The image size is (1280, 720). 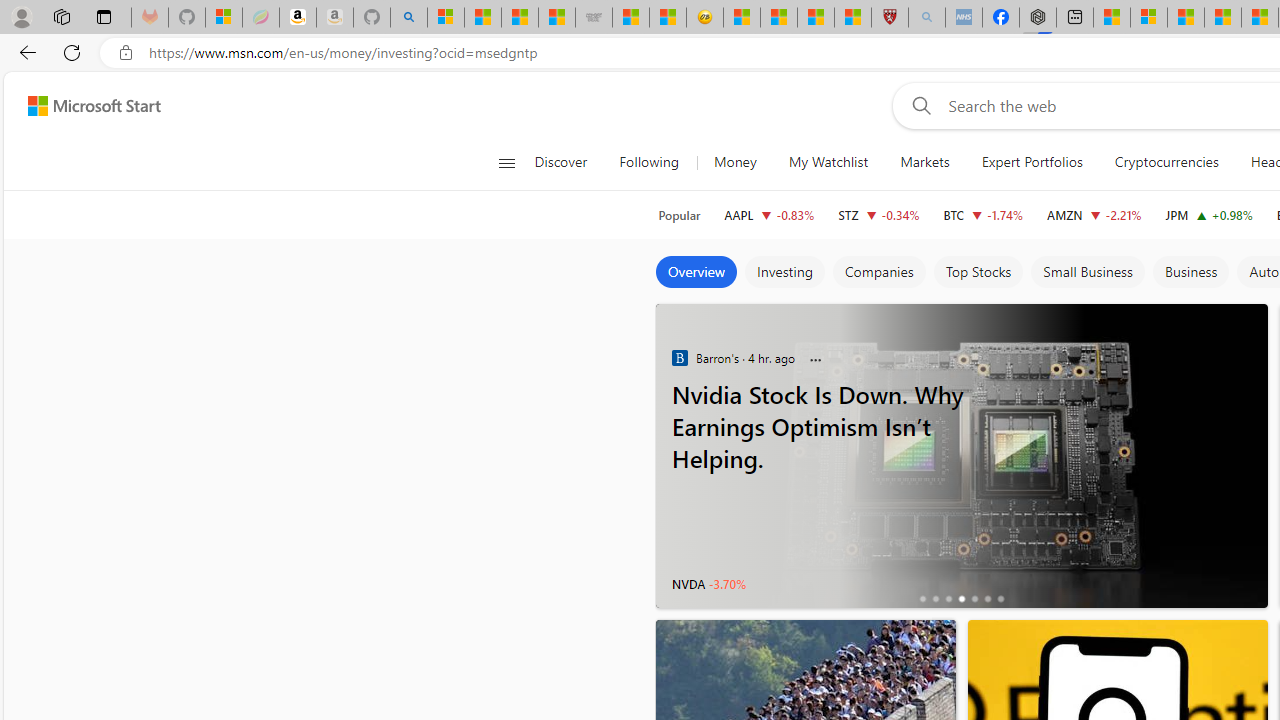 I want to click on Small Business, so click(x=1088, y=272).